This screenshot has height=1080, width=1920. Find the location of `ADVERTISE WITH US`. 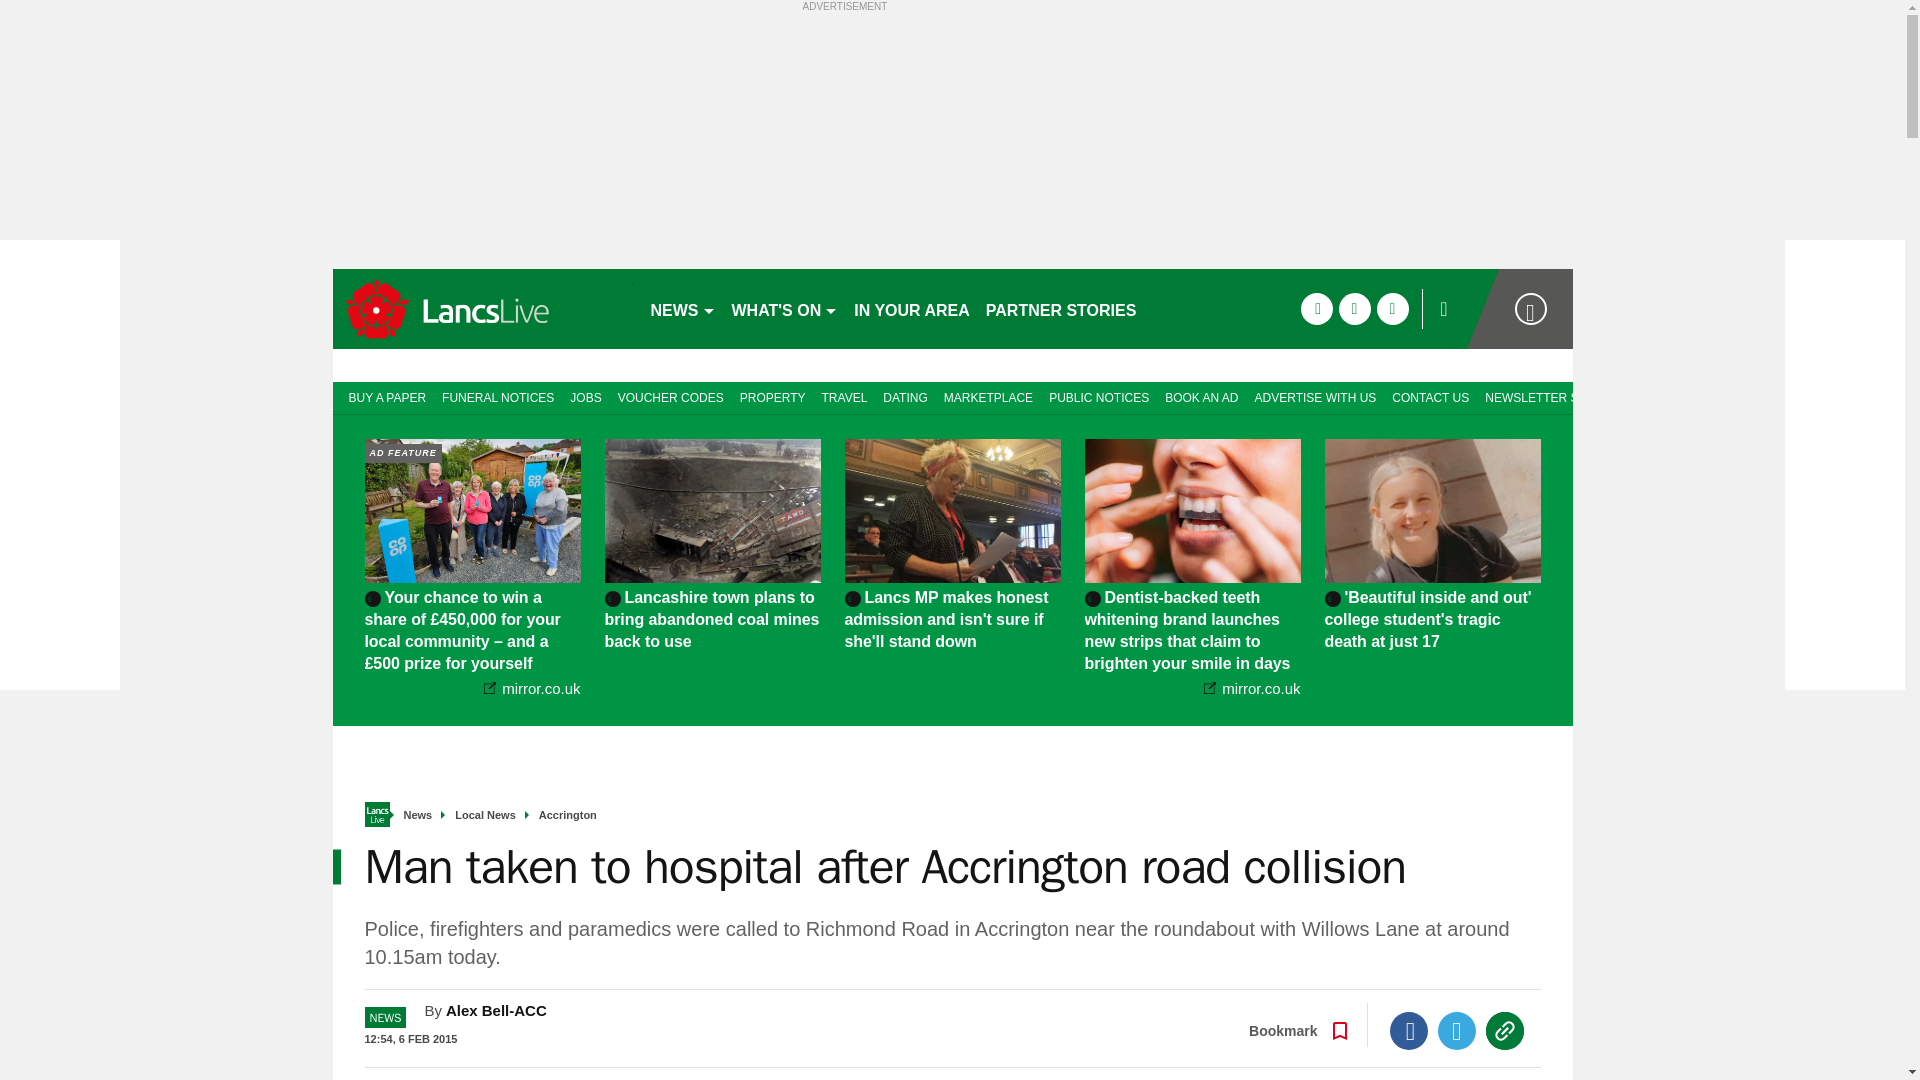

ADVERTISE WITH US is located at coordinates (1315, 396).